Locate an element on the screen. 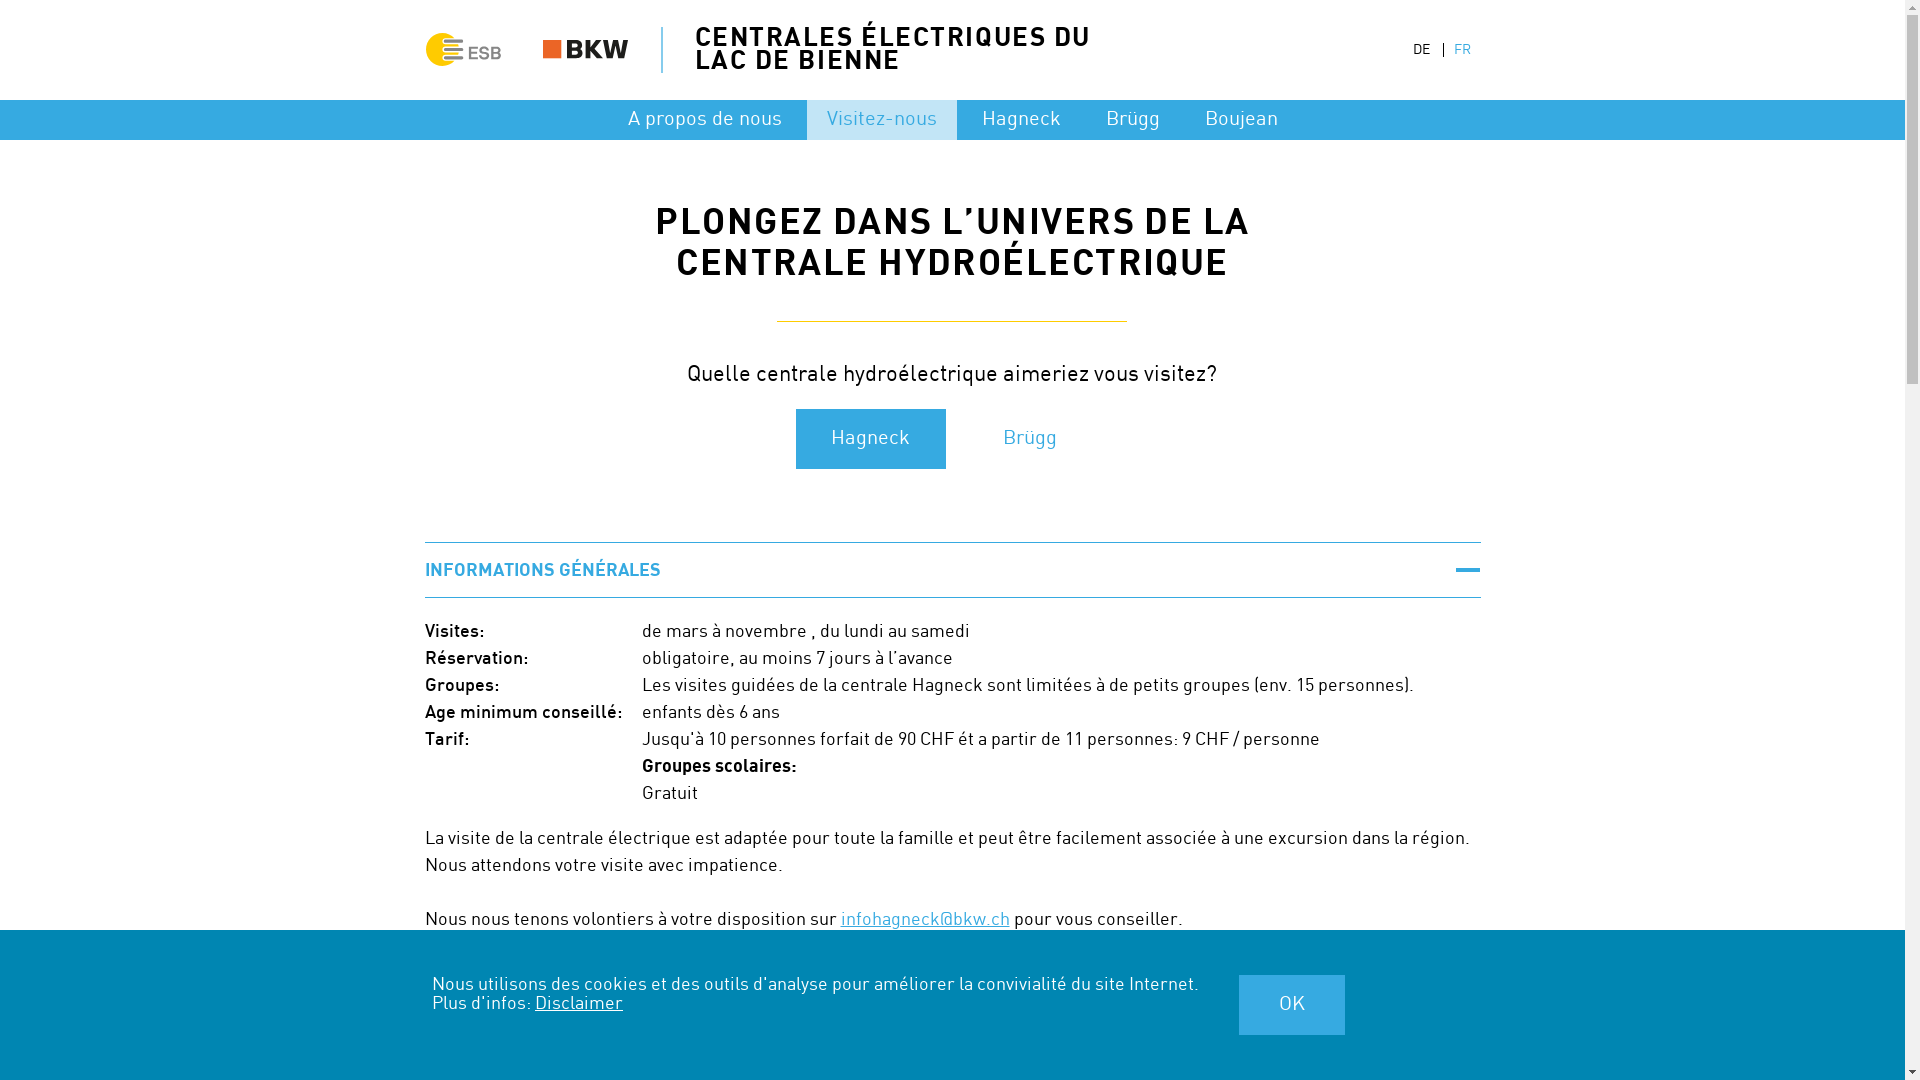 Image resolution: width=1920 pixels, height=1080 pixels. Boujean is located at coordinates (1240, 120).